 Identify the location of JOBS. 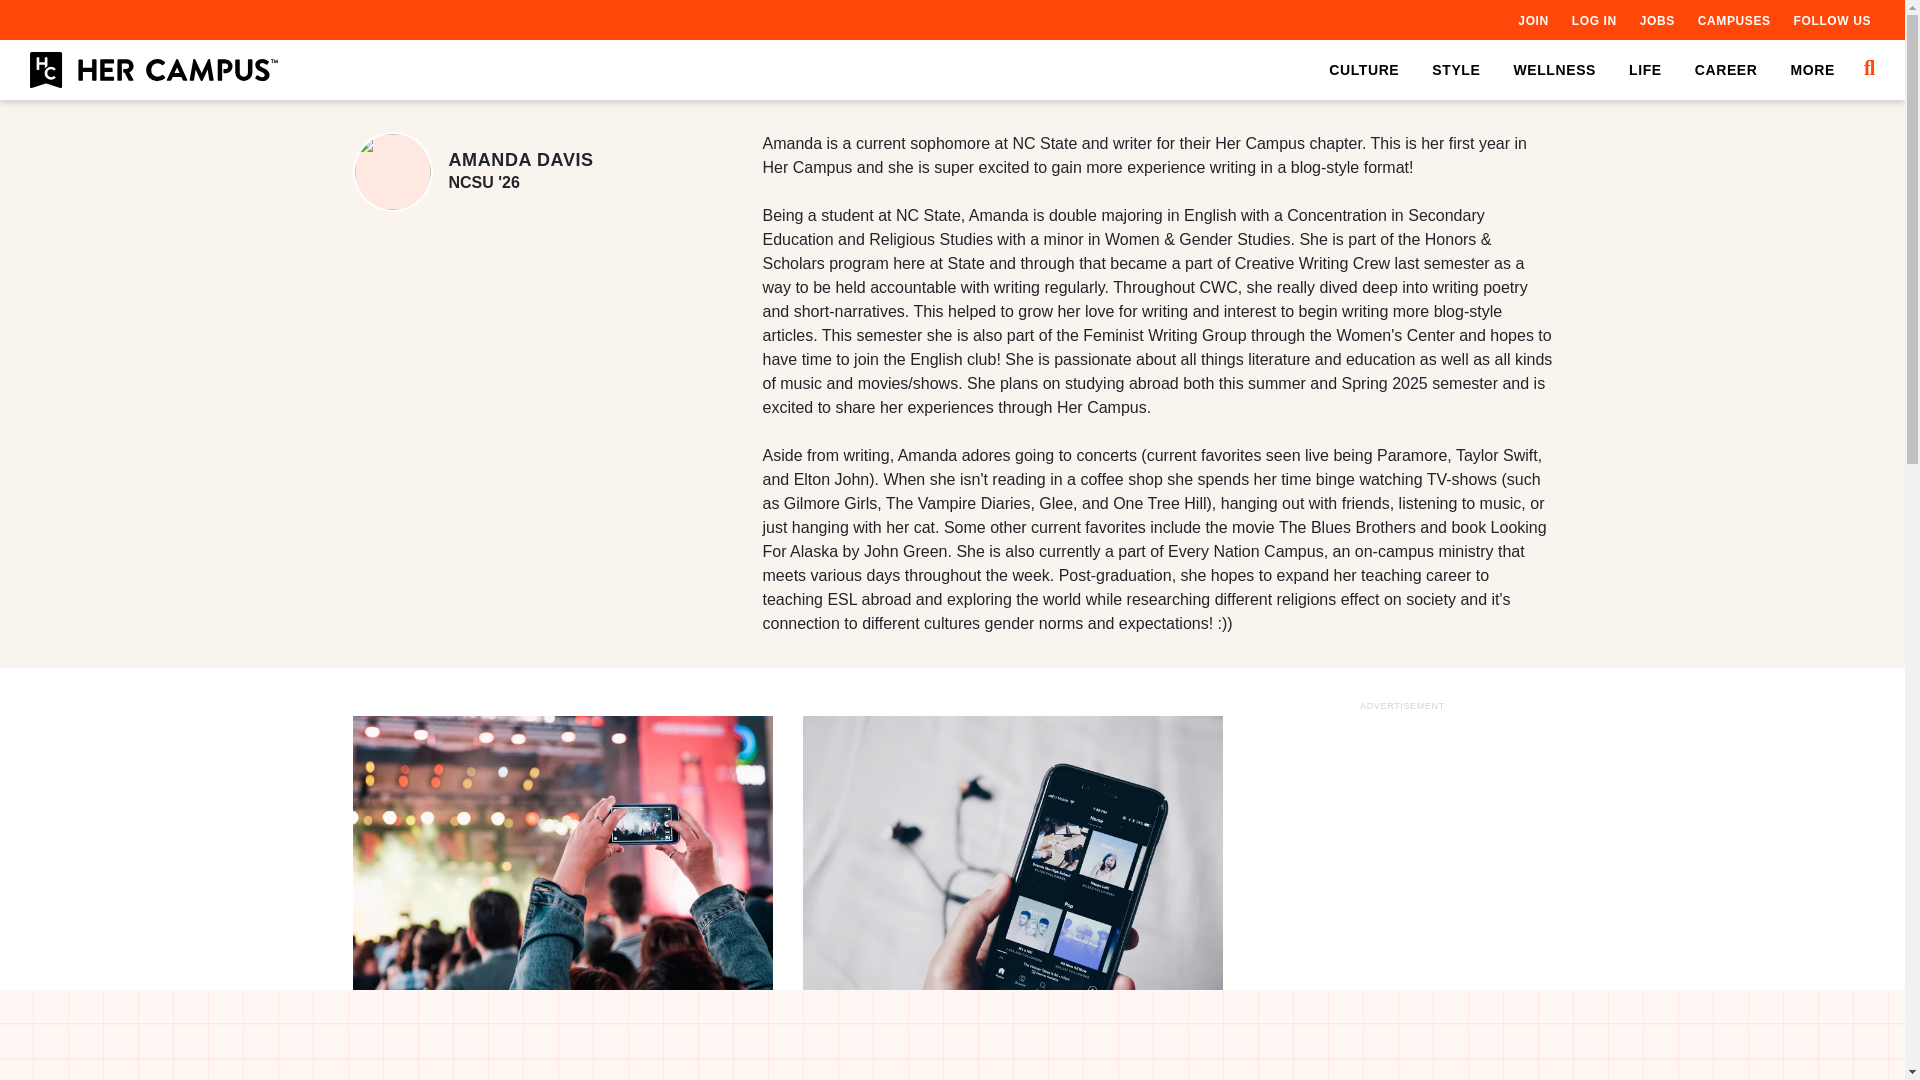
(1656, 20).